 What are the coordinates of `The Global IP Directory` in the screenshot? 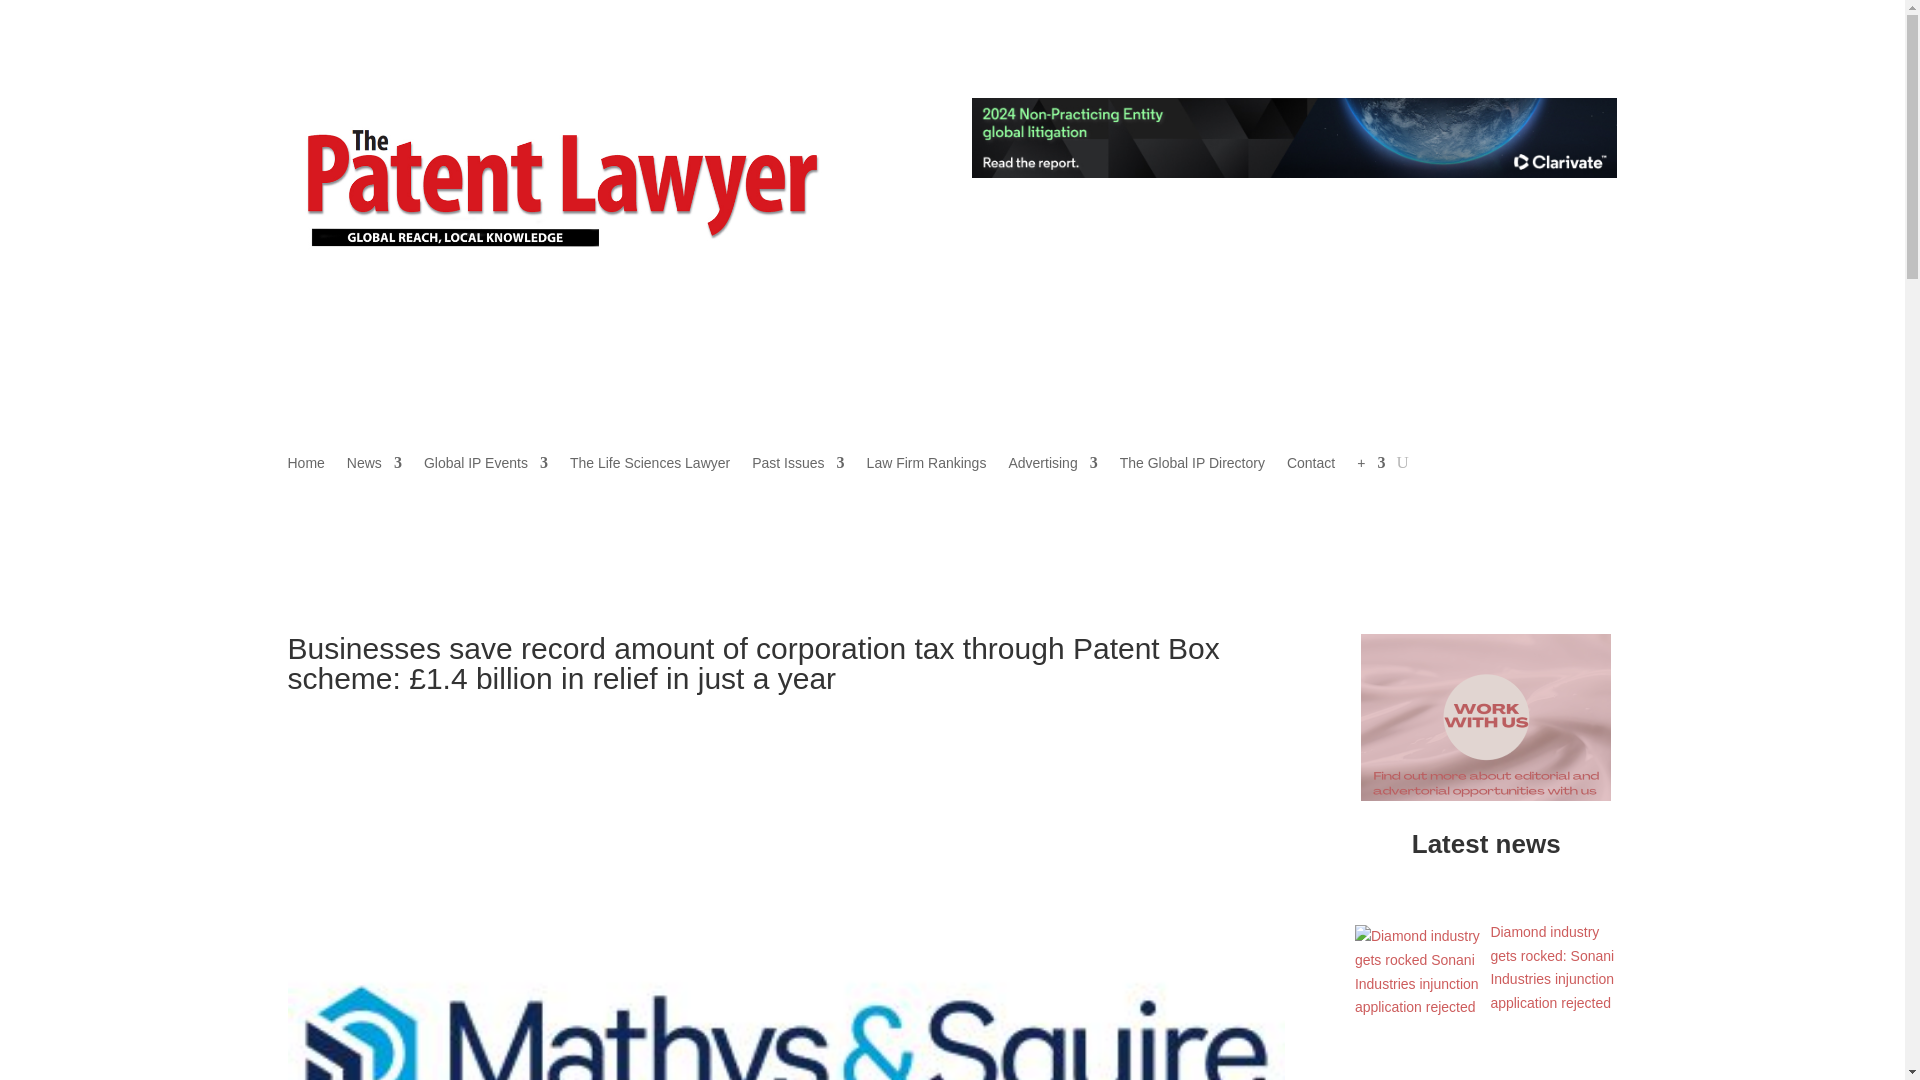 It's located at (1192, 466).